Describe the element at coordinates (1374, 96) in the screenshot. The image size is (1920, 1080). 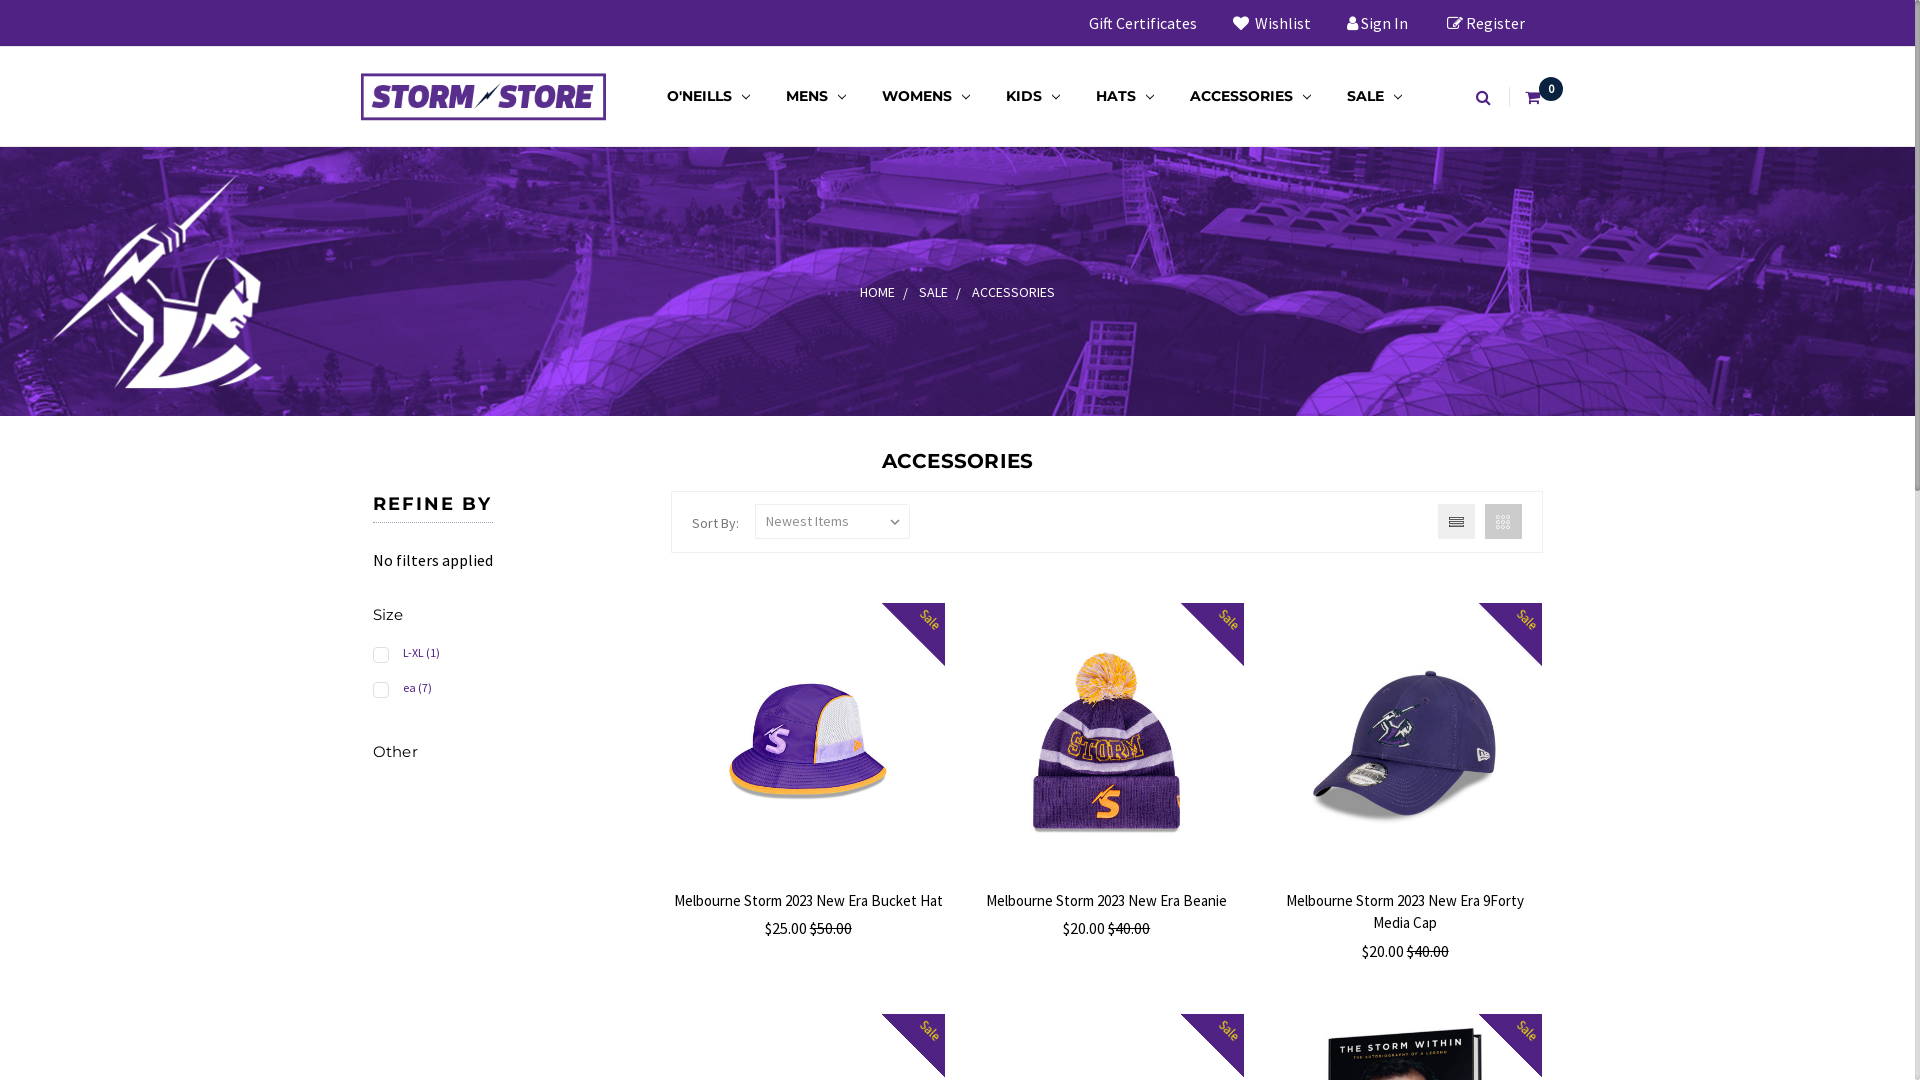
I see `SALE` at that location.